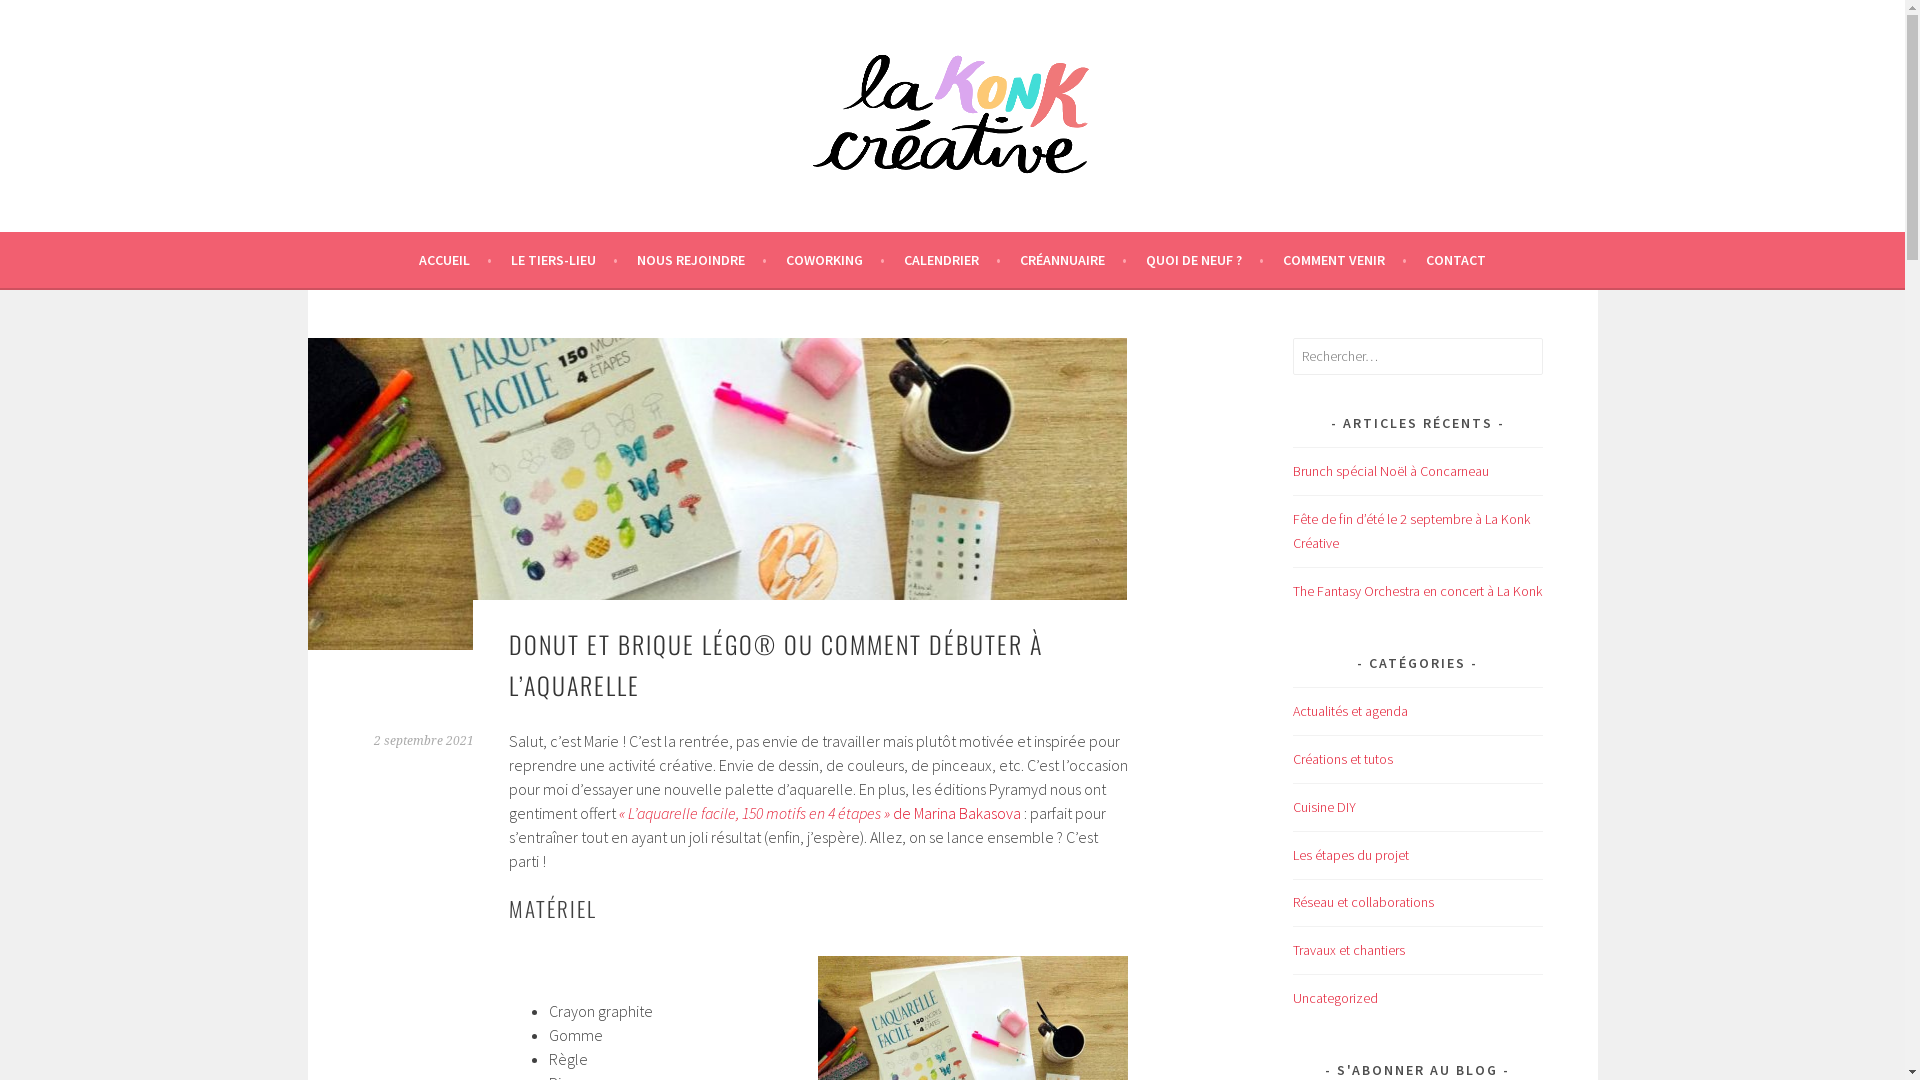 The height and width of the screenshot is (1080, 1920). I want to click on Cuisine DIY, so click(1324, 807).